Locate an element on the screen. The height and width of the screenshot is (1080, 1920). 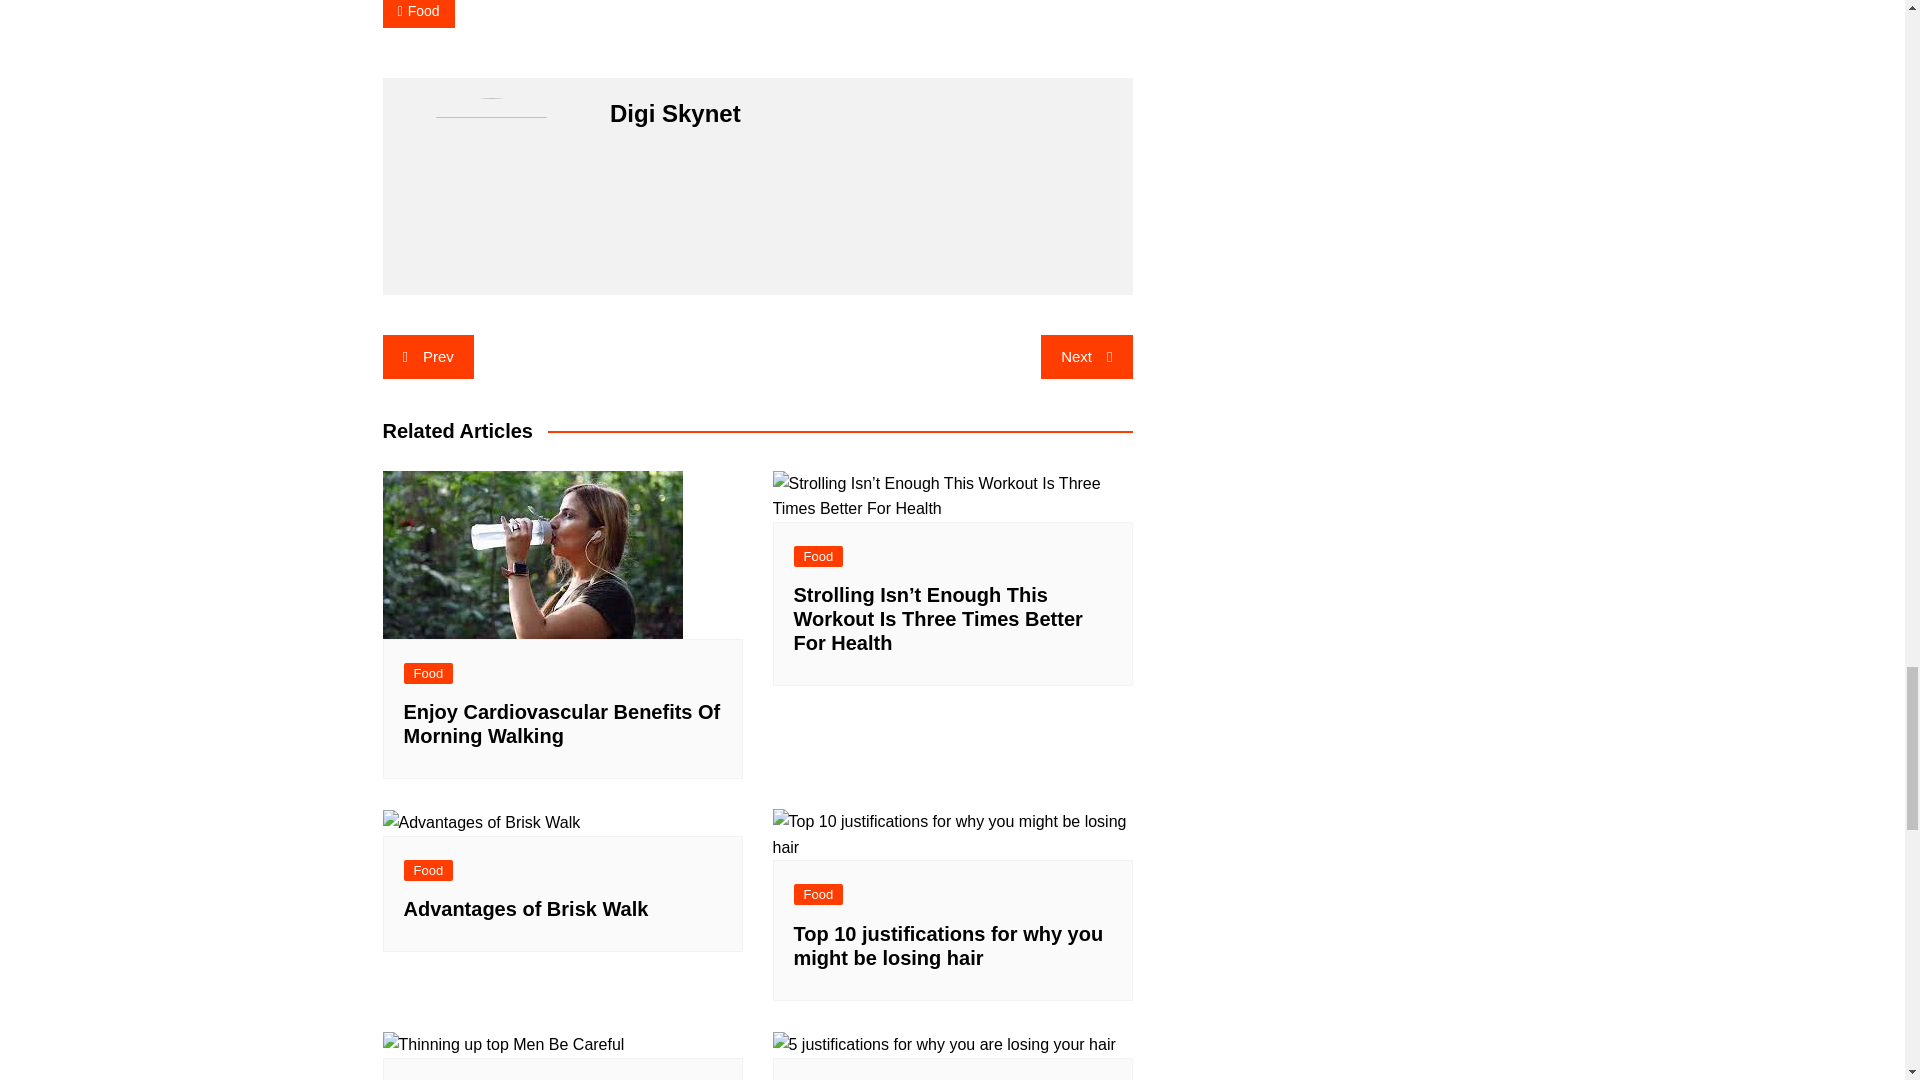
Enjoy Cardiovascular Benefits Of Morning Walking is located at coordinates (532, 554).